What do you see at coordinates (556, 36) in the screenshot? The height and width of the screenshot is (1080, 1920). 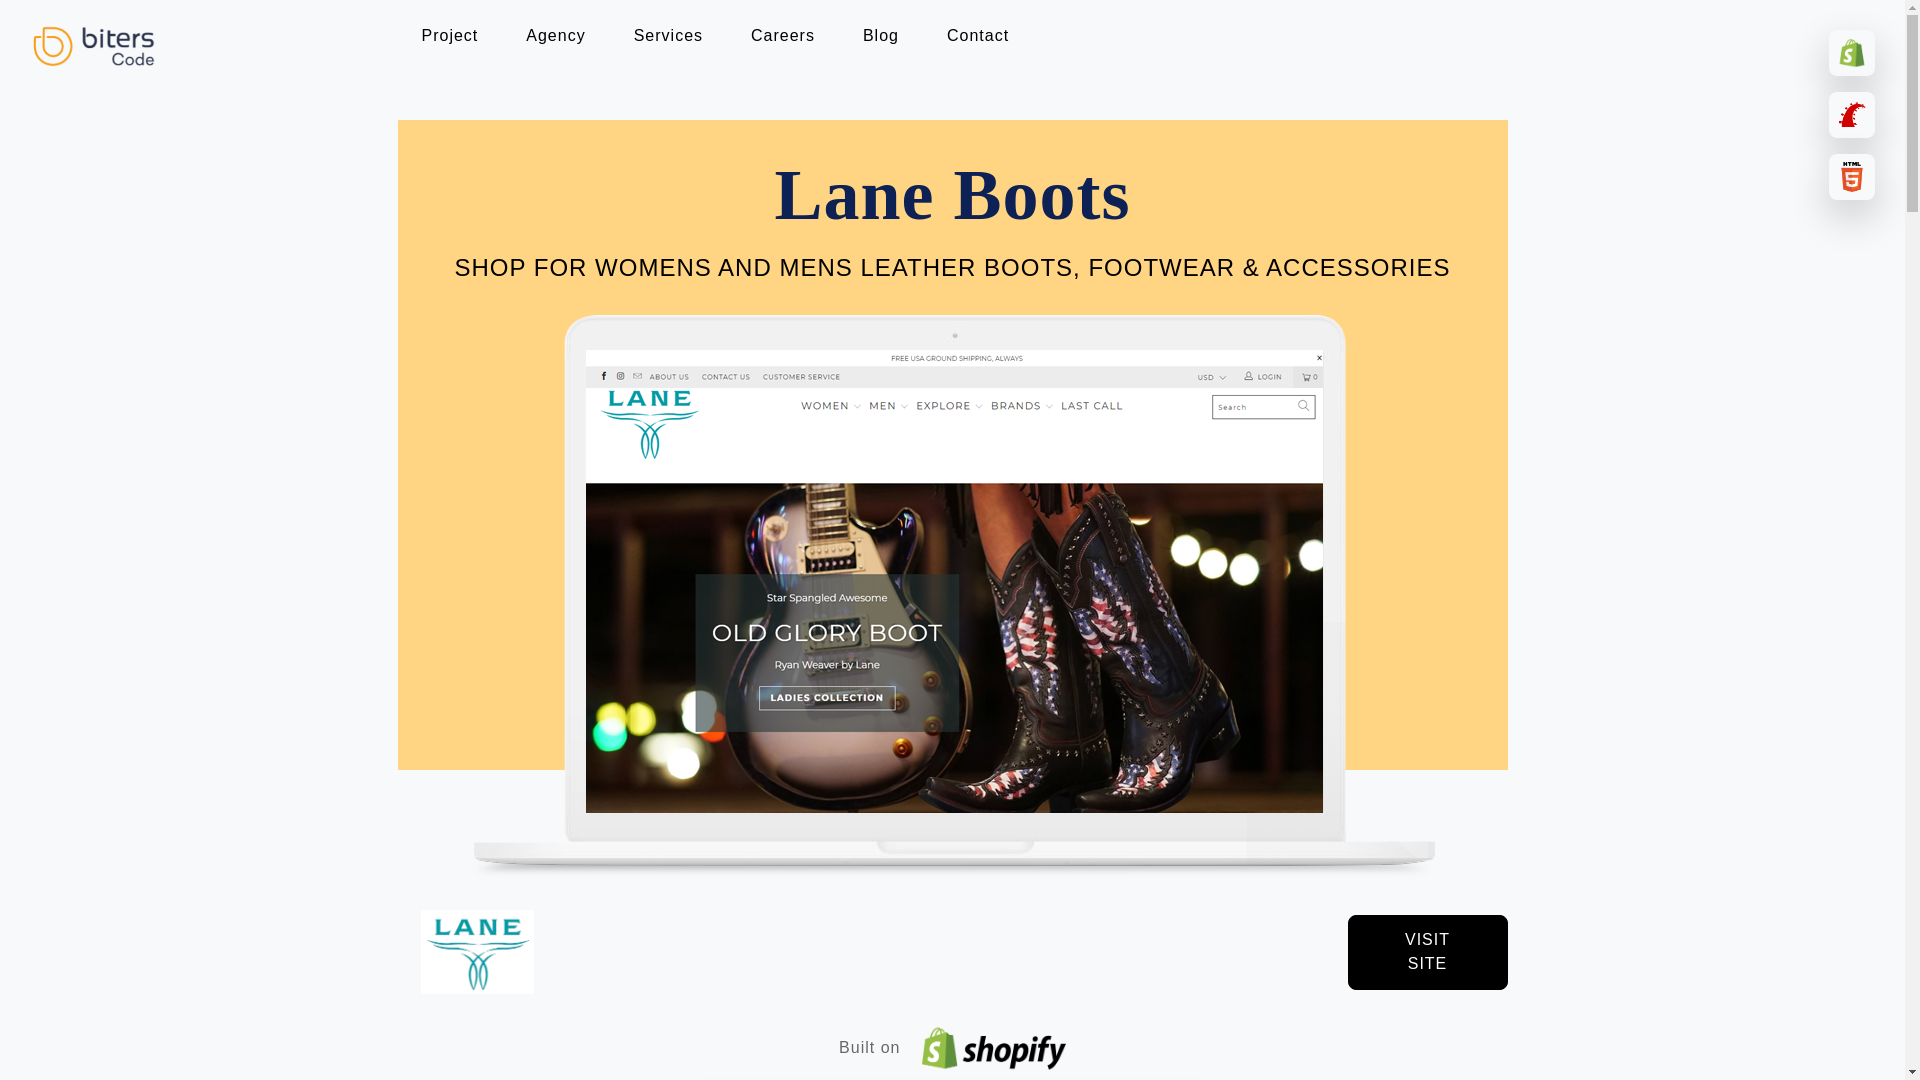 I see `Agency` at bounding box center [556, 36].